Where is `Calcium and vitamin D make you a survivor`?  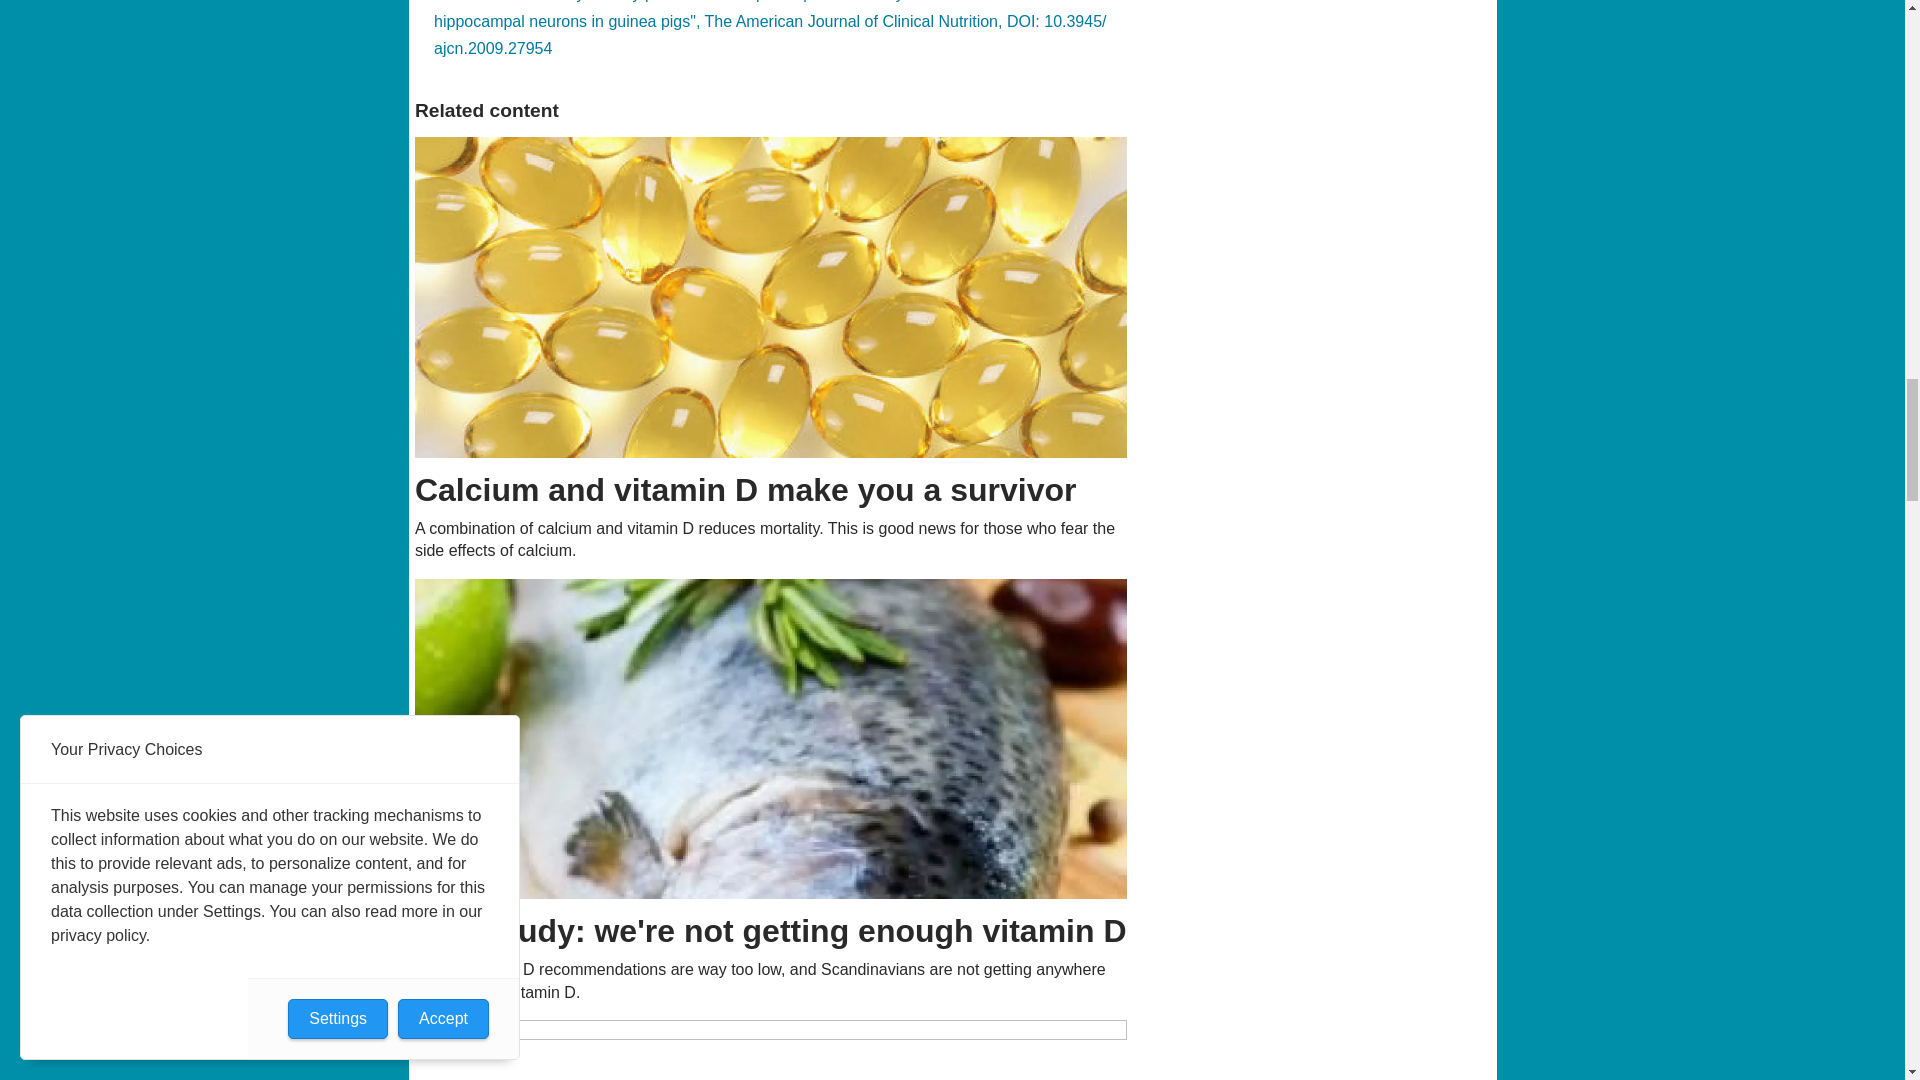 Calcium and vitamin D make you a survivor is located at coordinates (771, 297).